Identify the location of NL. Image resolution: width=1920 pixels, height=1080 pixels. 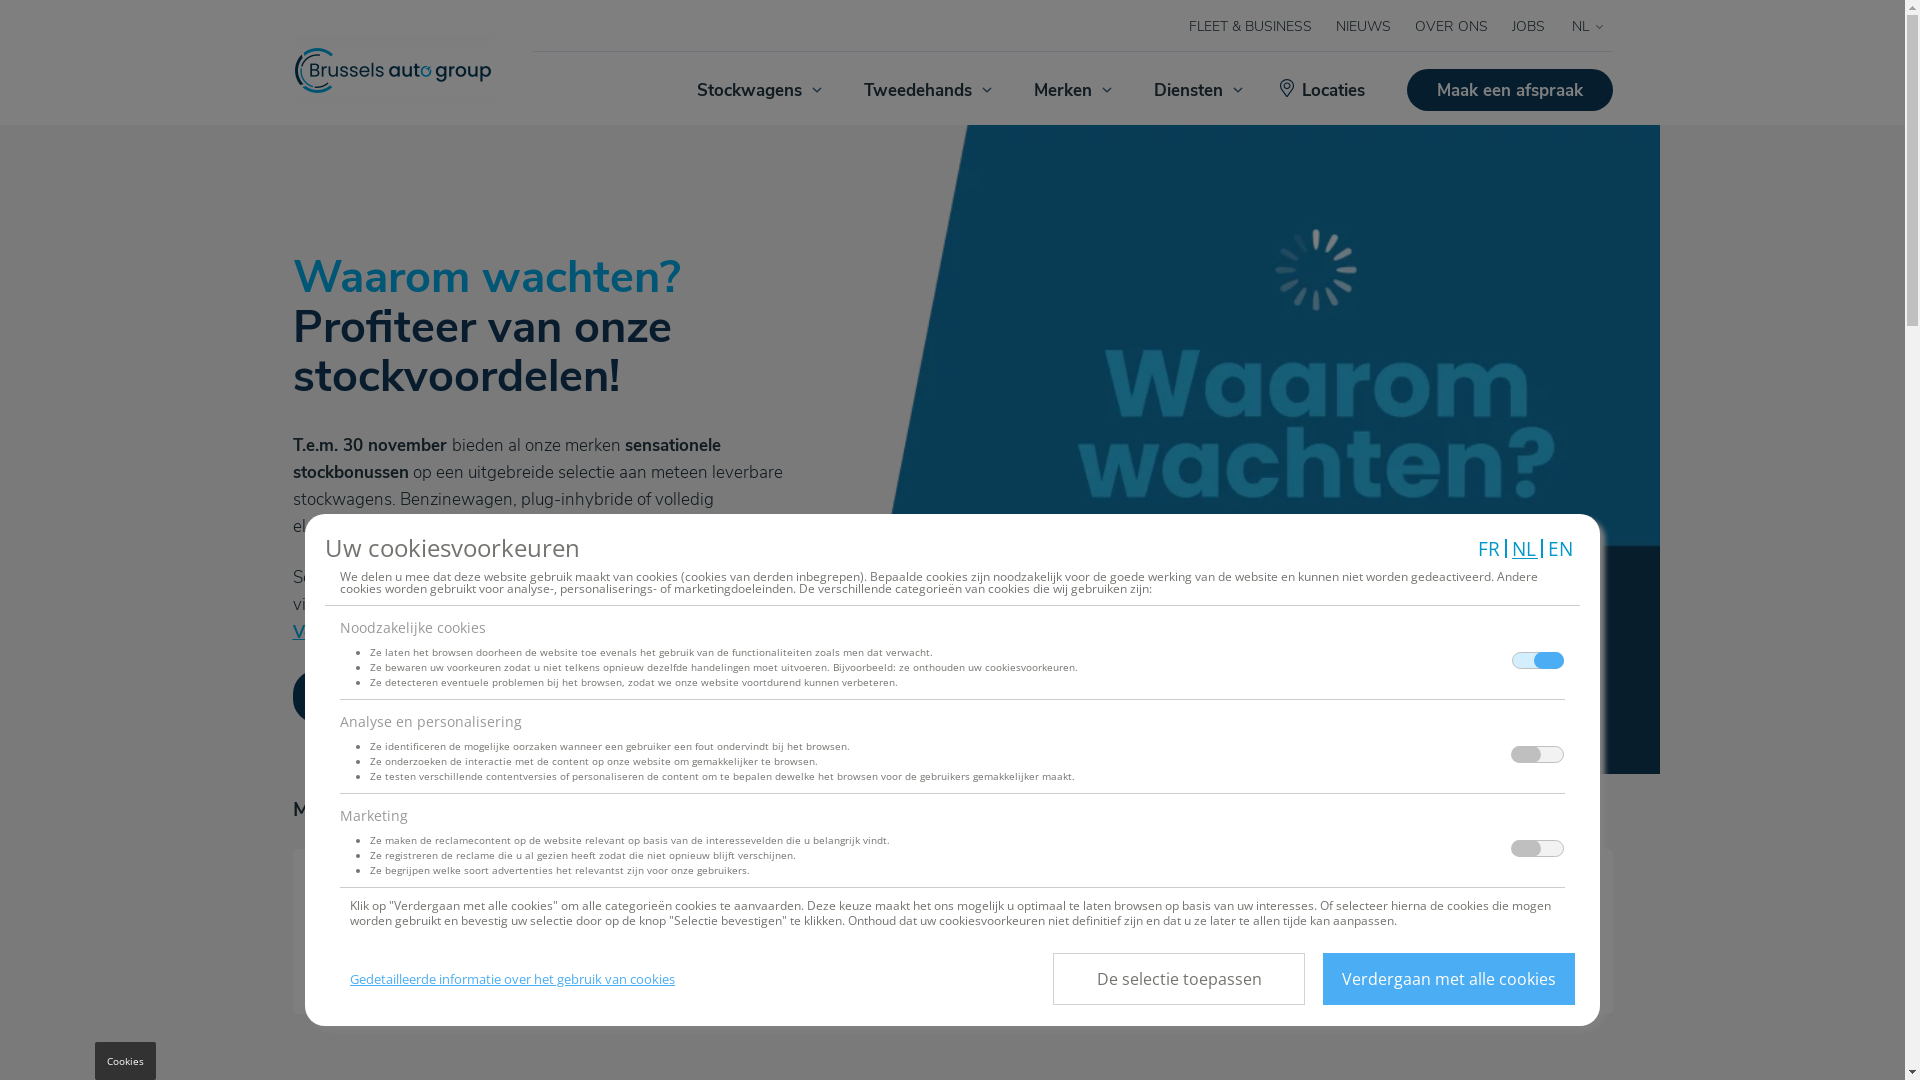
(1525, 549).